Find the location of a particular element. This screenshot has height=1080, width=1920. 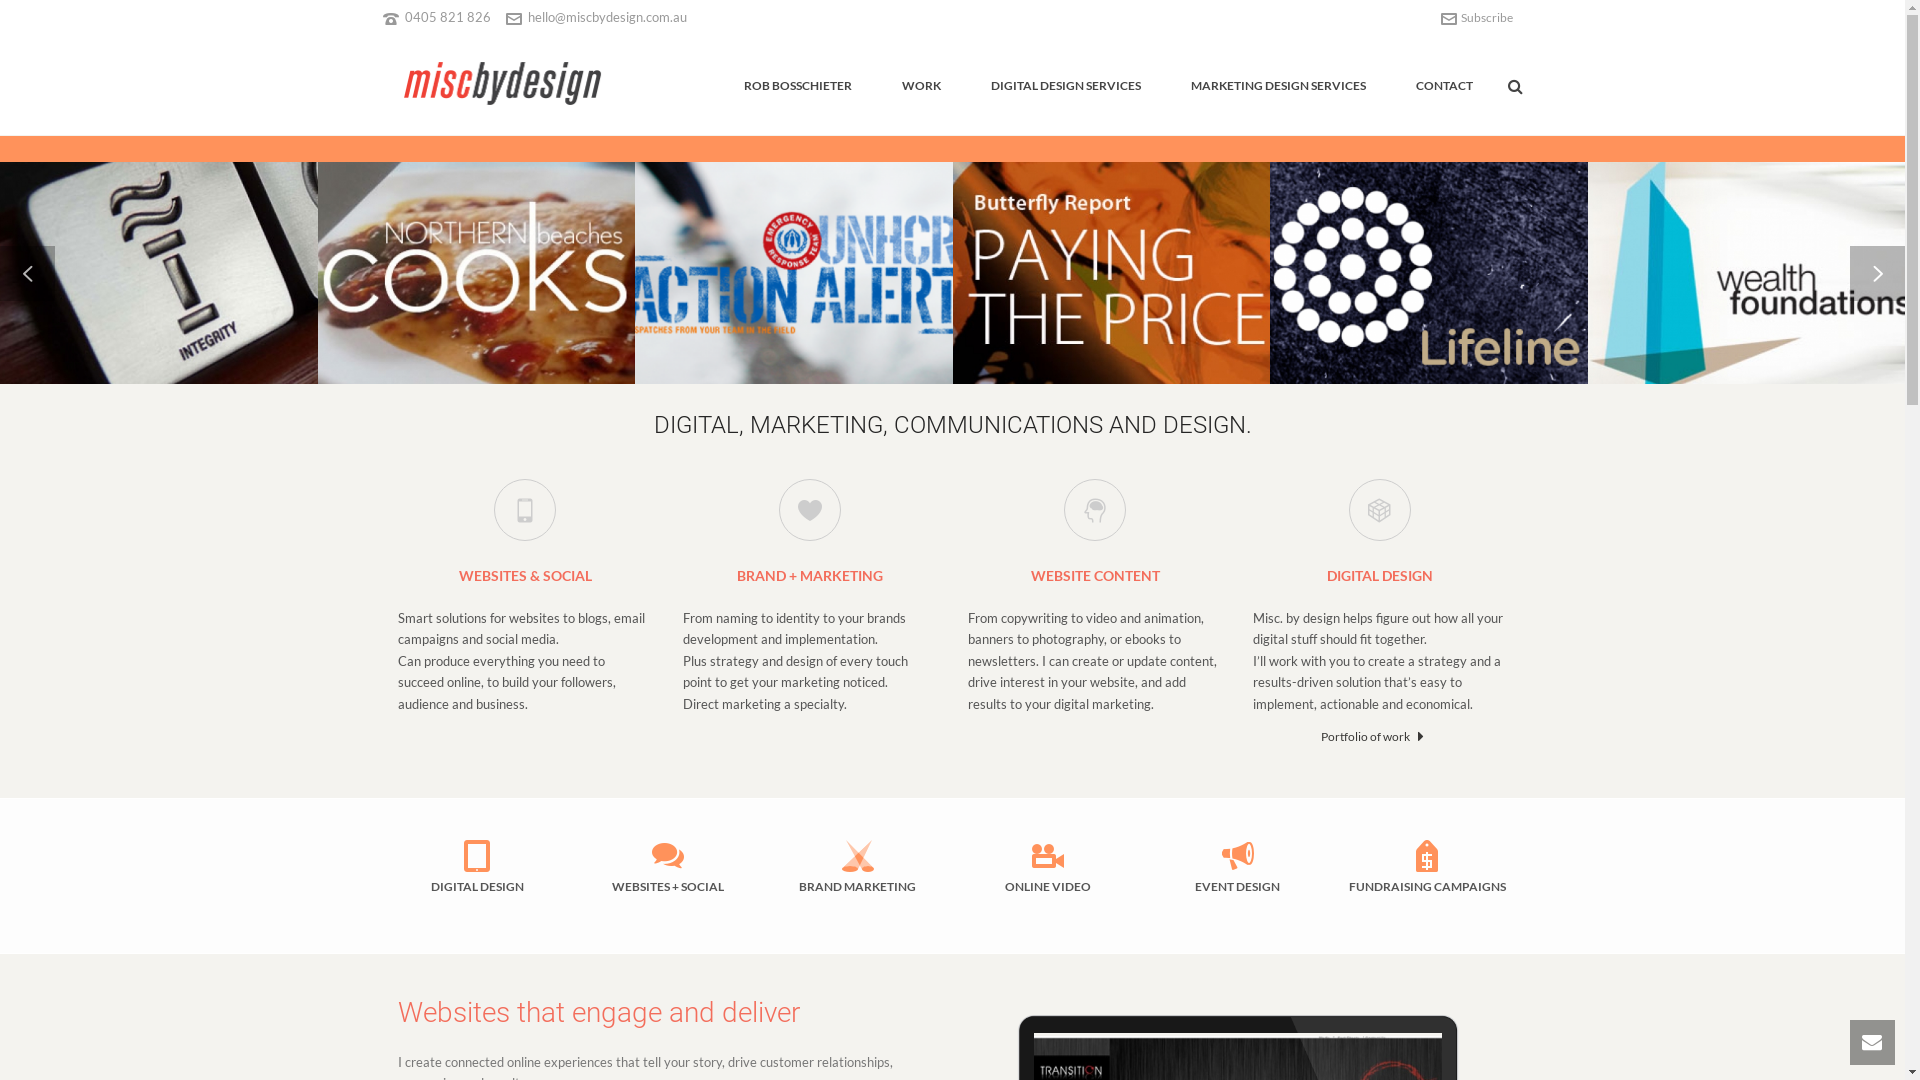

DIGITAL DESIGN is located at coordinates (1380, 576).